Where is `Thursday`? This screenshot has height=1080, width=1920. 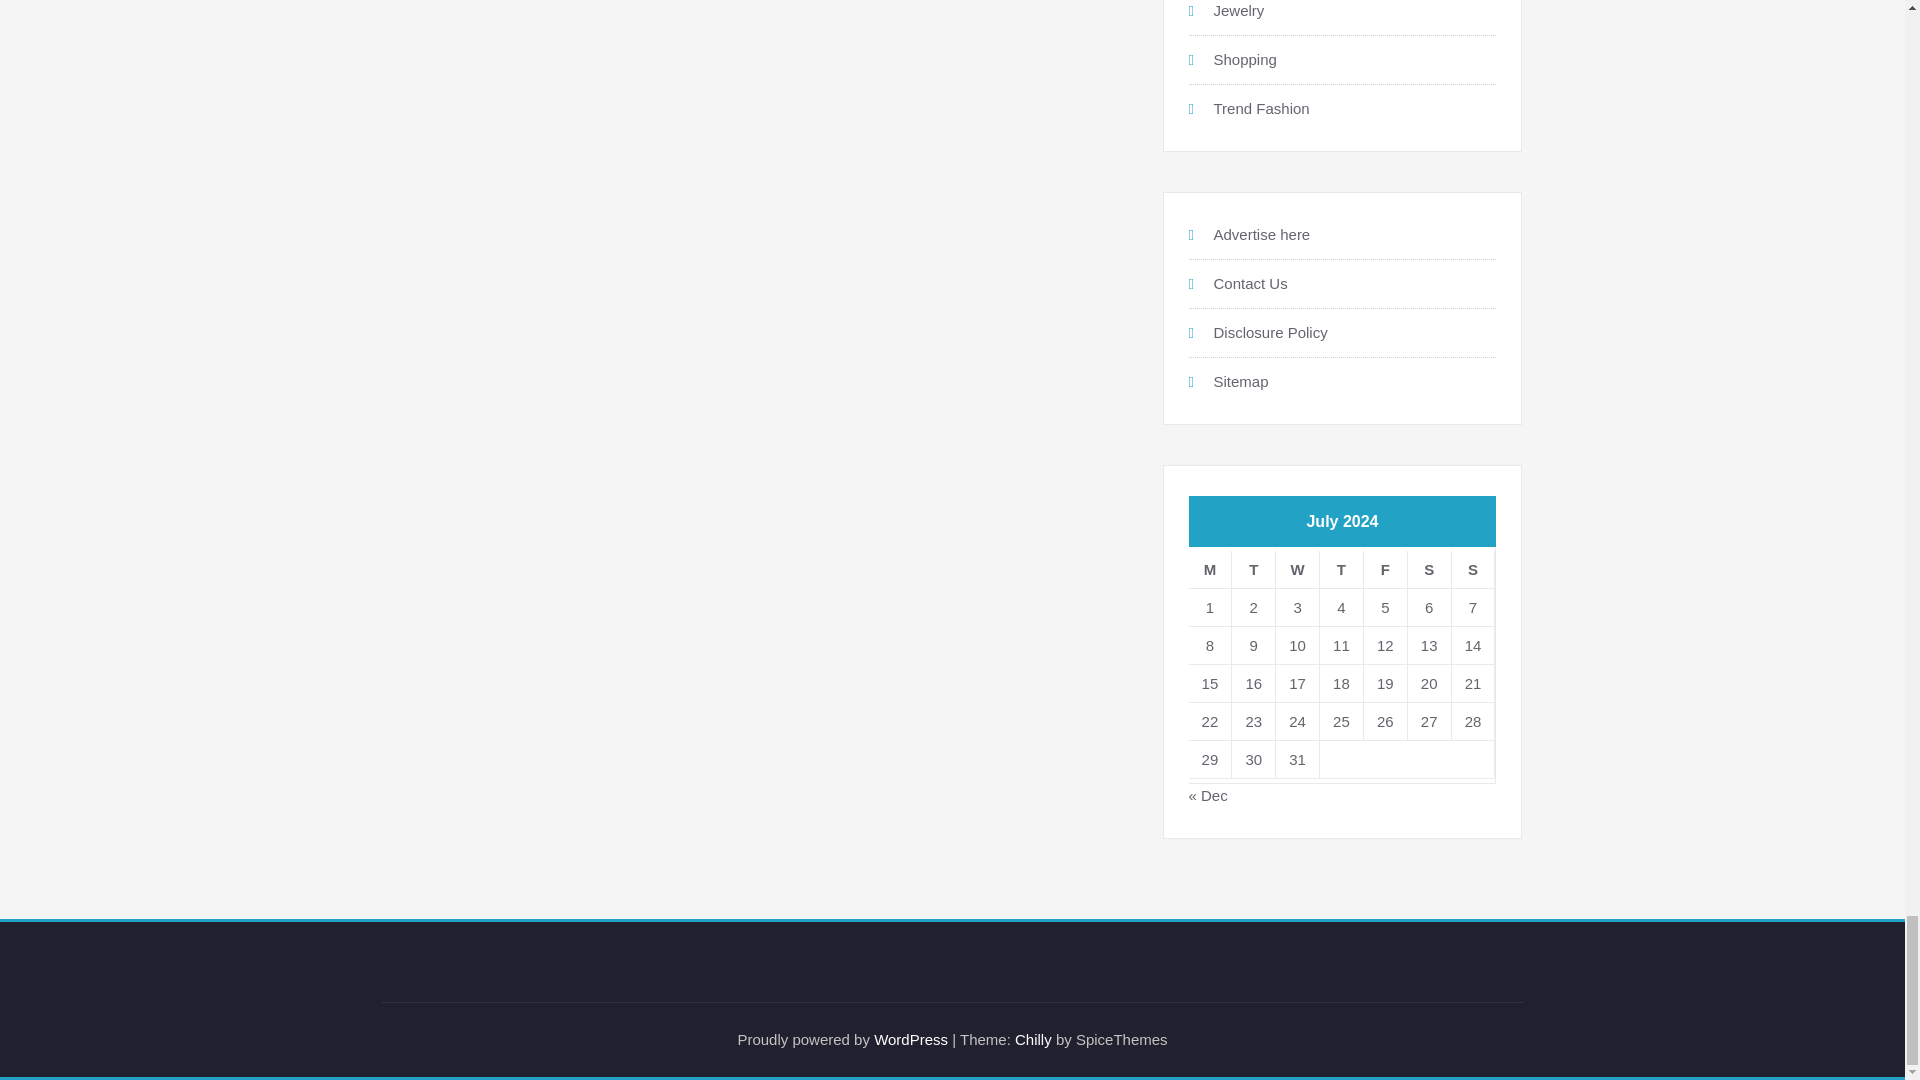
Thursday is located at coordinates (1342, 569).